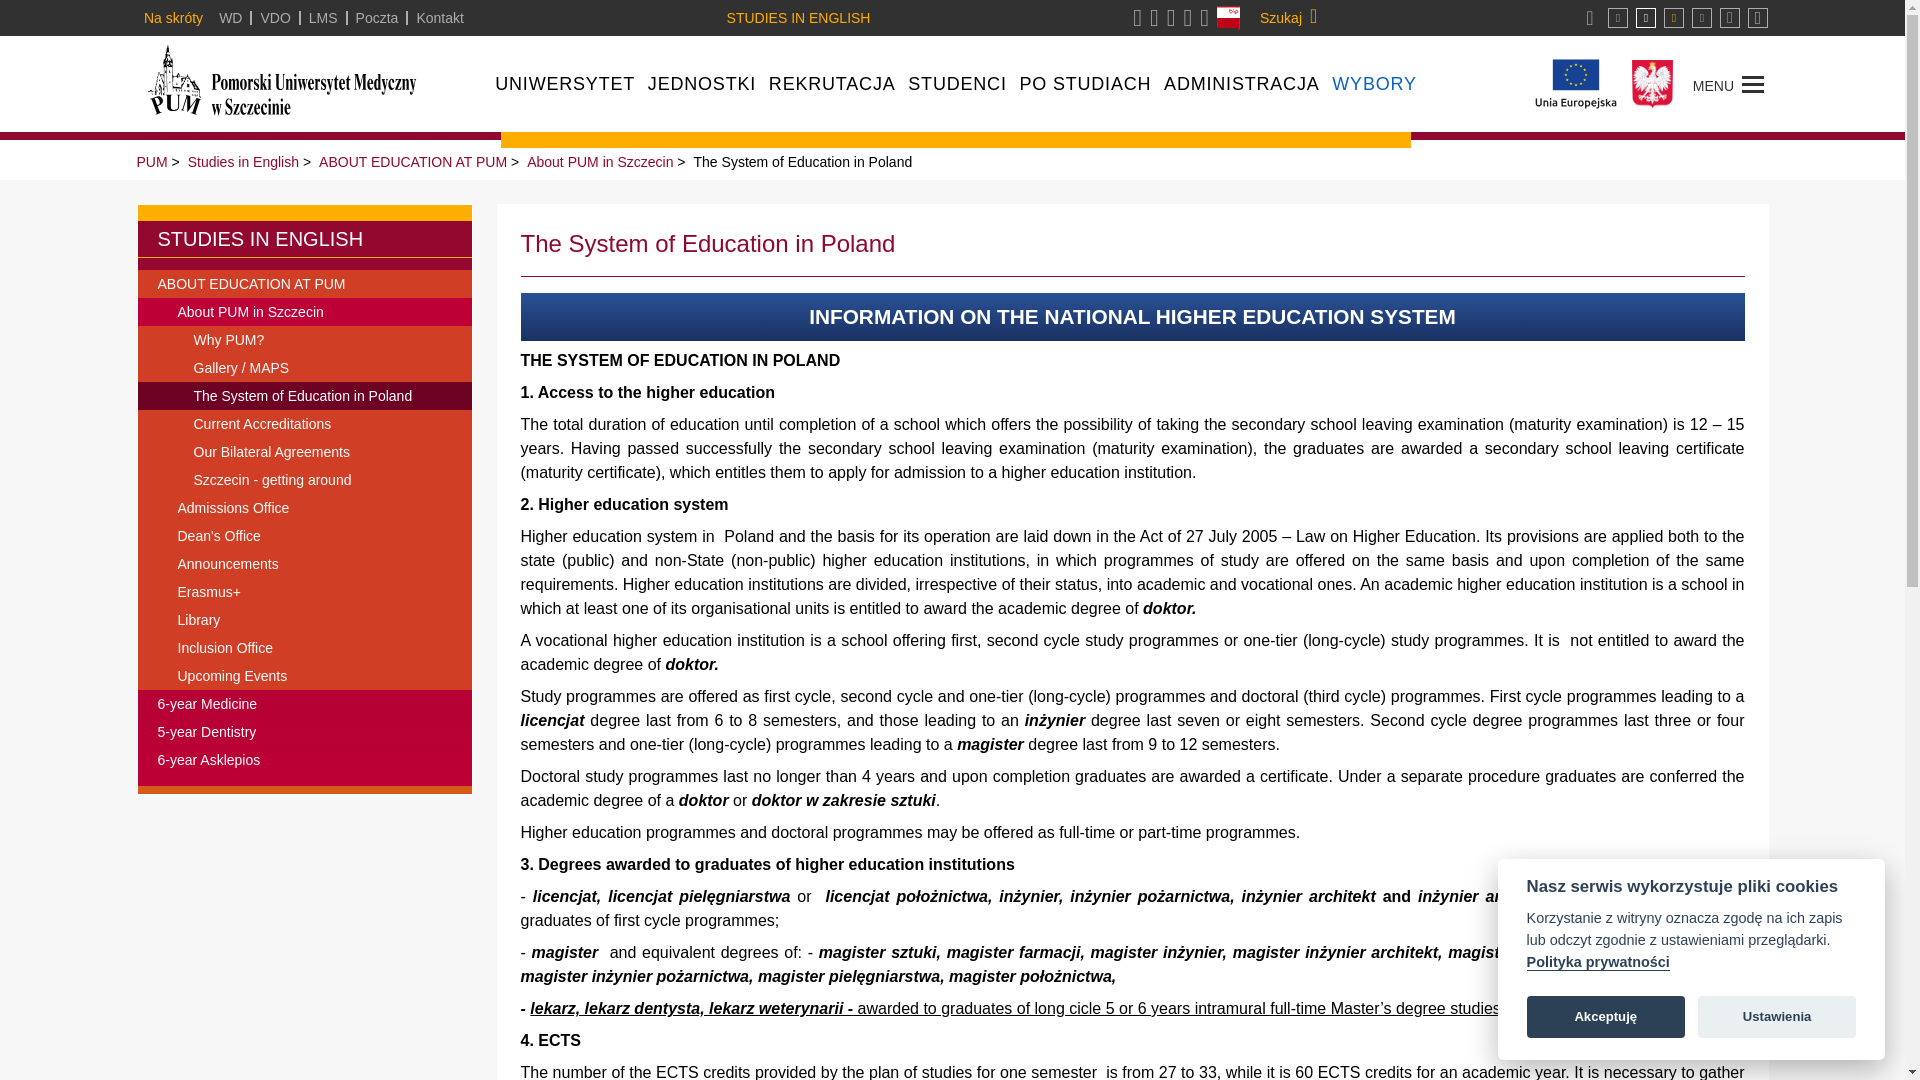 The image size is (1920, 1080). What do you see at coordinates (832, 84) in the screenshot?
I see `REKRUTACJA` at bounding box center [832, 84].